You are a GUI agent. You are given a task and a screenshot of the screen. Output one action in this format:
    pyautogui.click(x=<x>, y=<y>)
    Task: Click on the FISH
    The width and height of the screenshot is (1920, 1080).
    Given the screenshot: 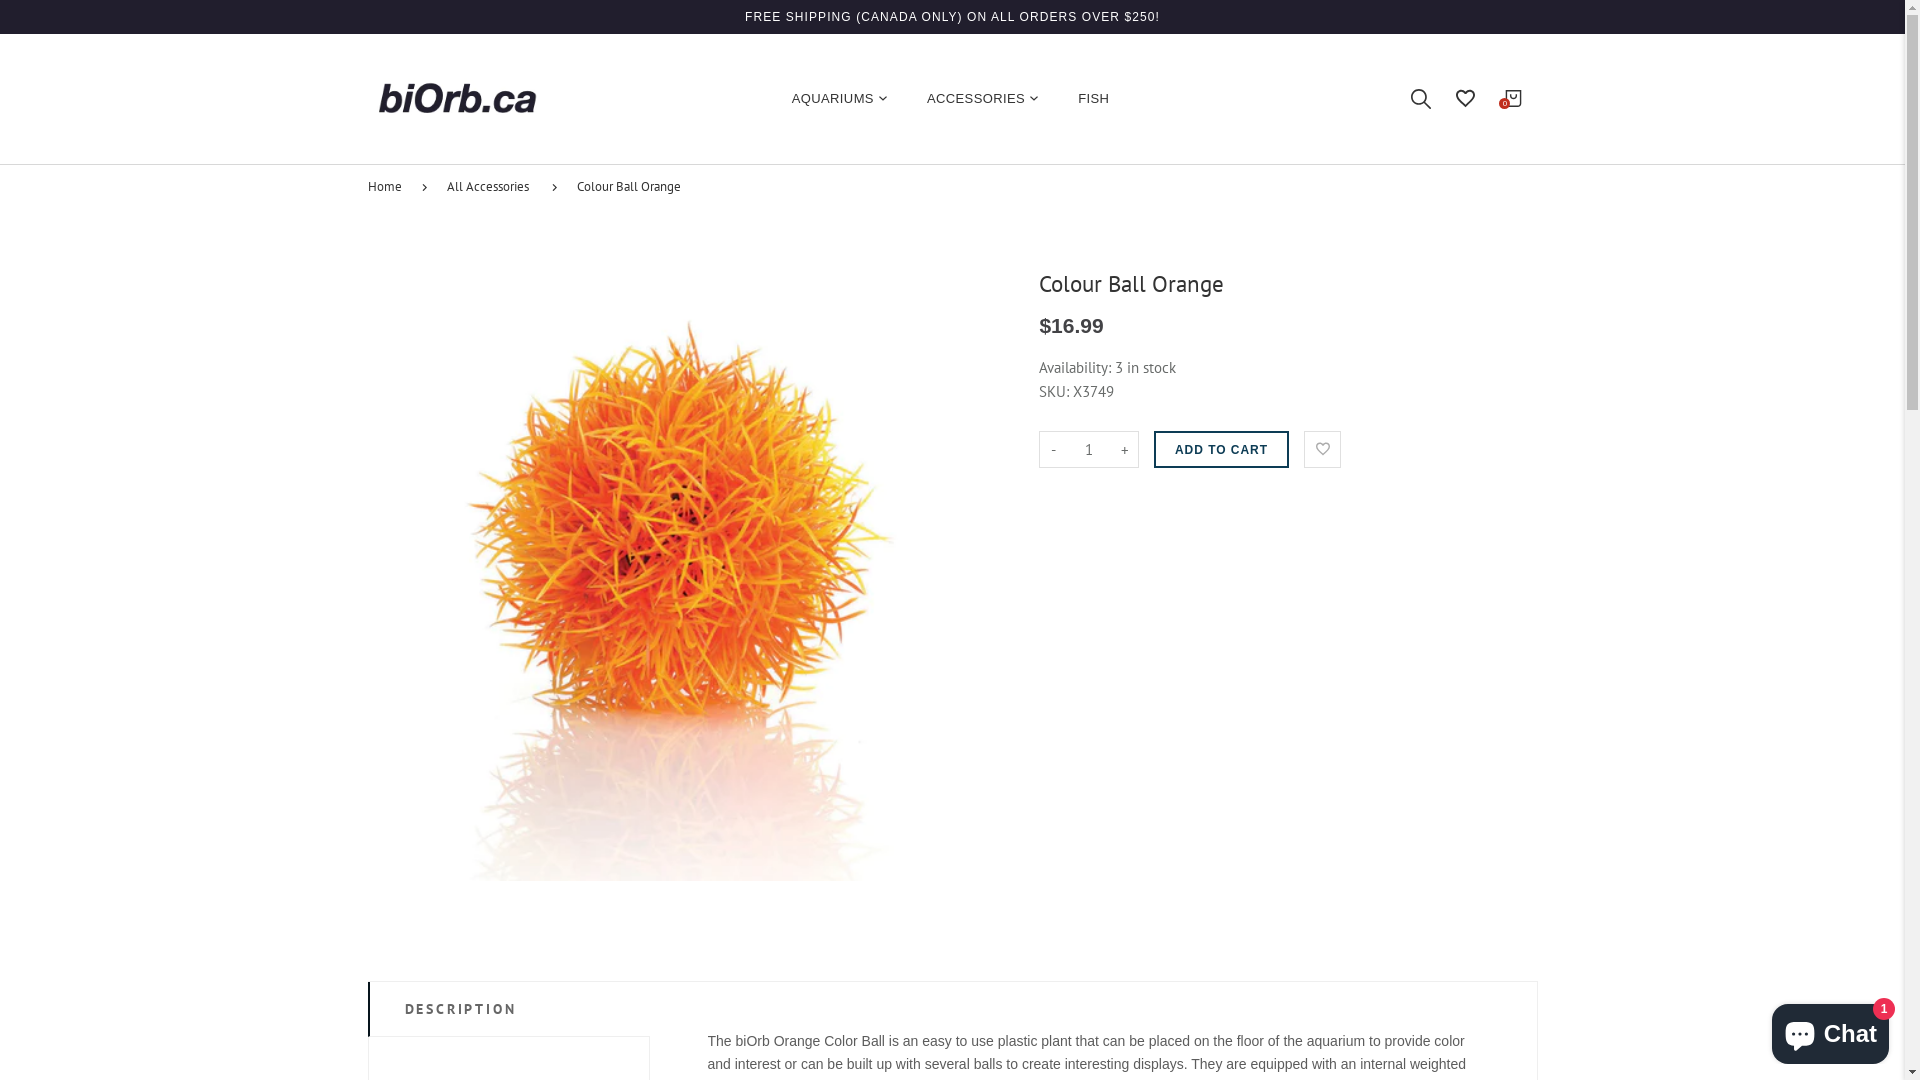 What is the action you would take?
    pyautogui.click(x=1084, y=98)
    